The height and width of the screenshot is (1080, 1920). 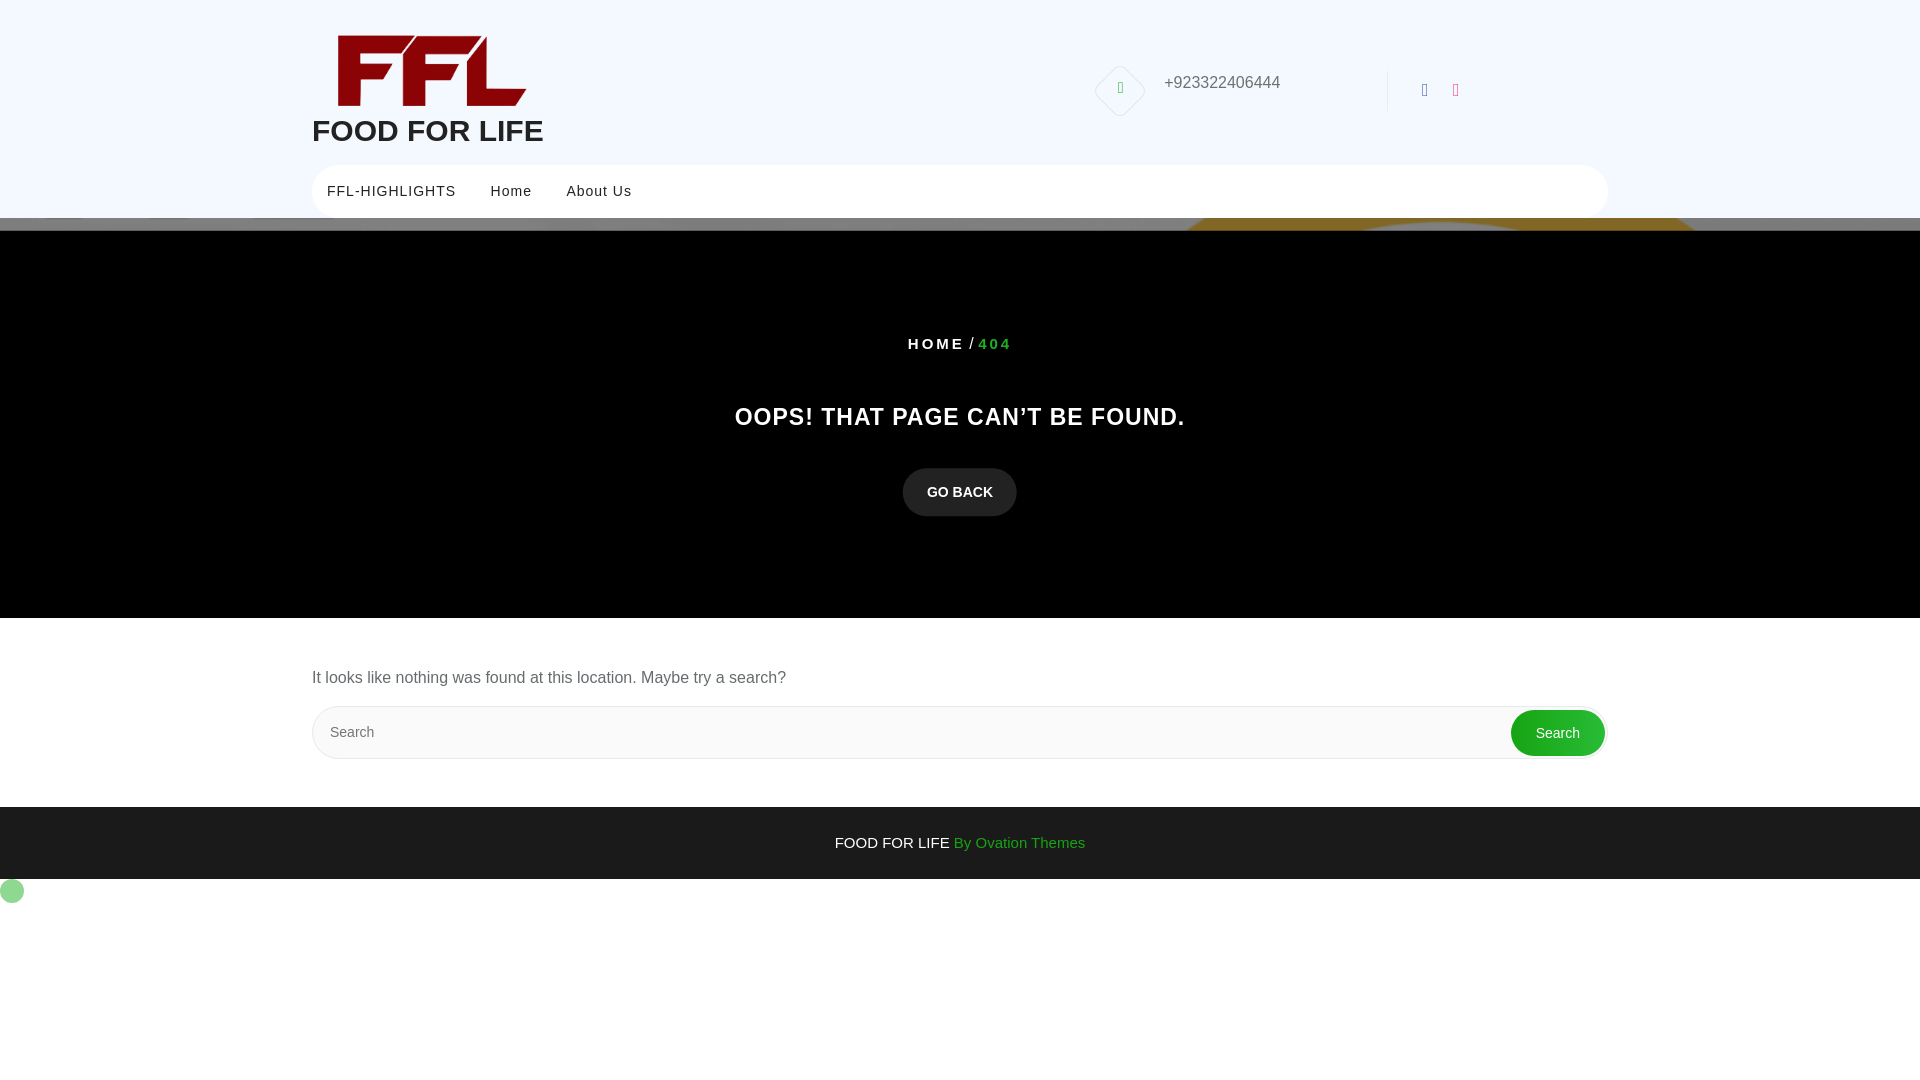 What do you see at coordinates (599, 190) in the screenshot?
I see `About Us` at bounding box center [599, 190].